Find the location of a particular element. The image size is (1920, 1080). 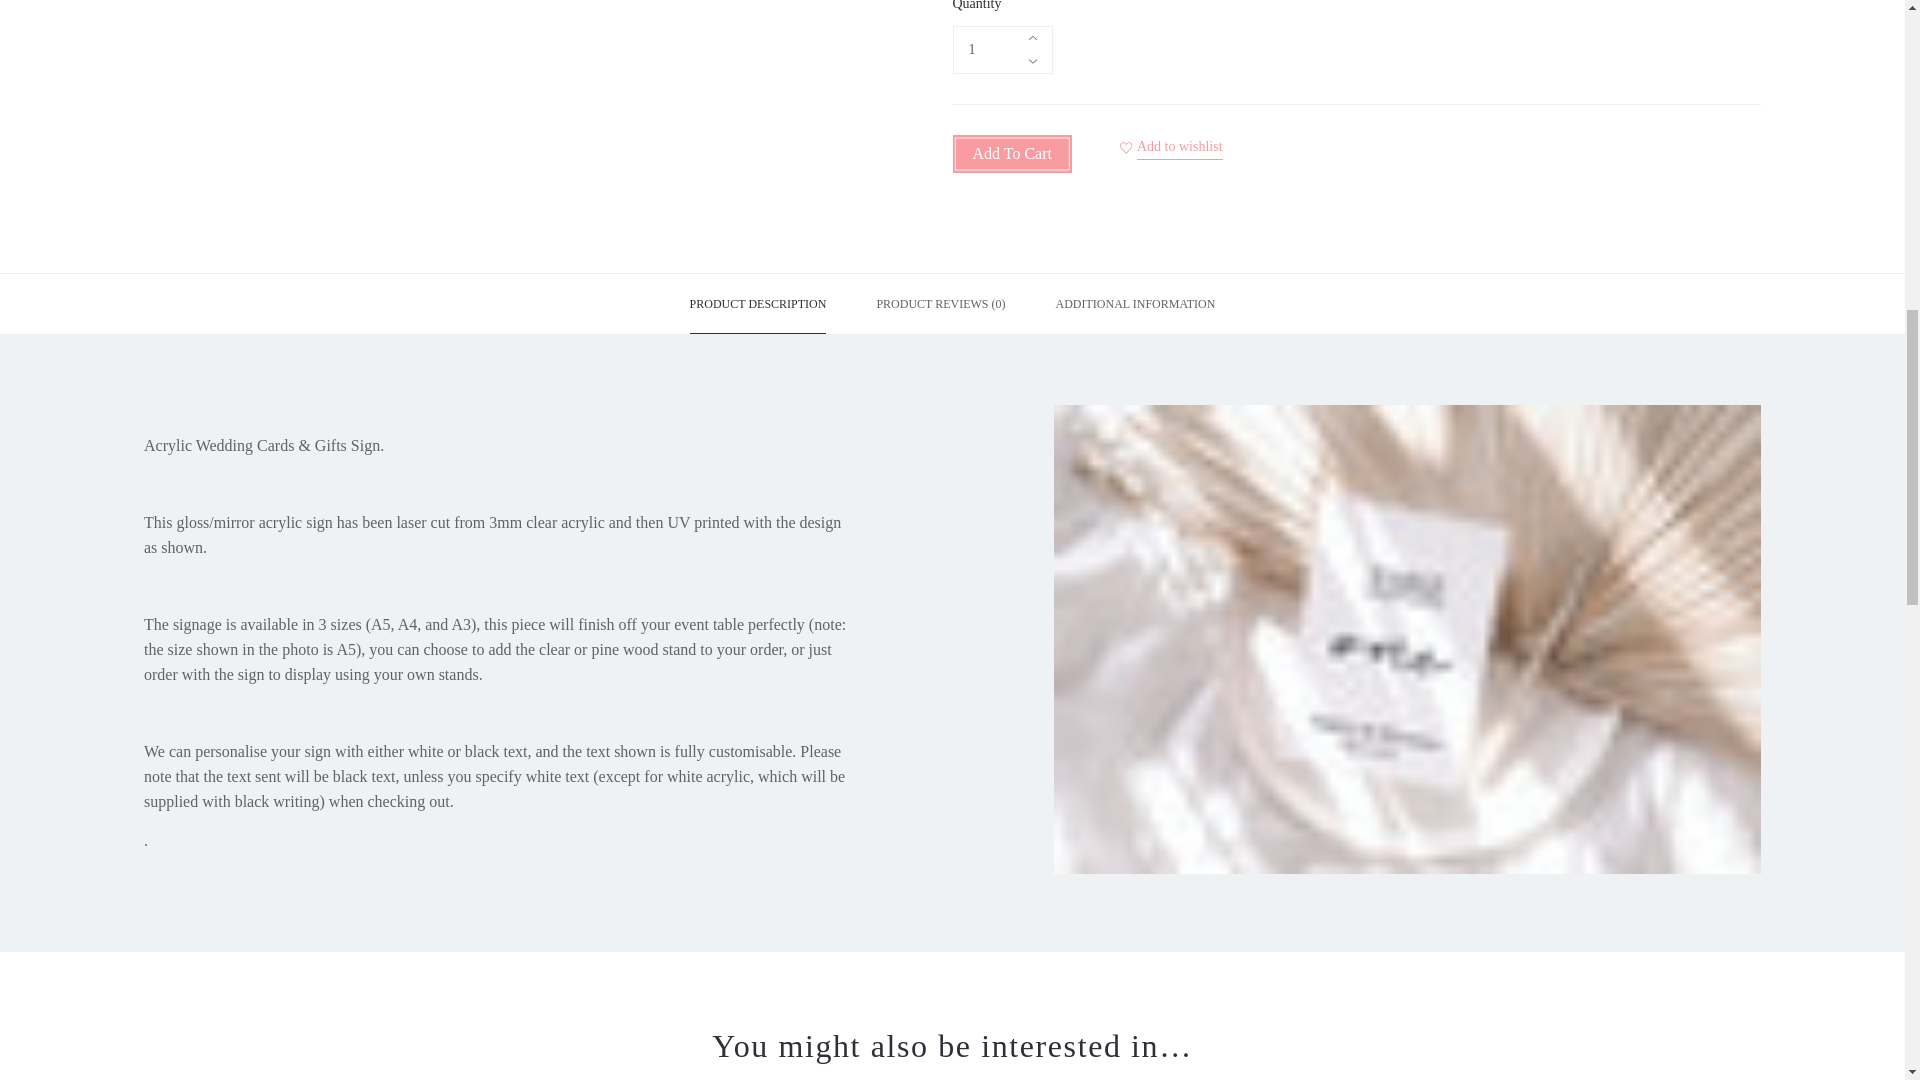

1 is located at coordinates (1002, 50).